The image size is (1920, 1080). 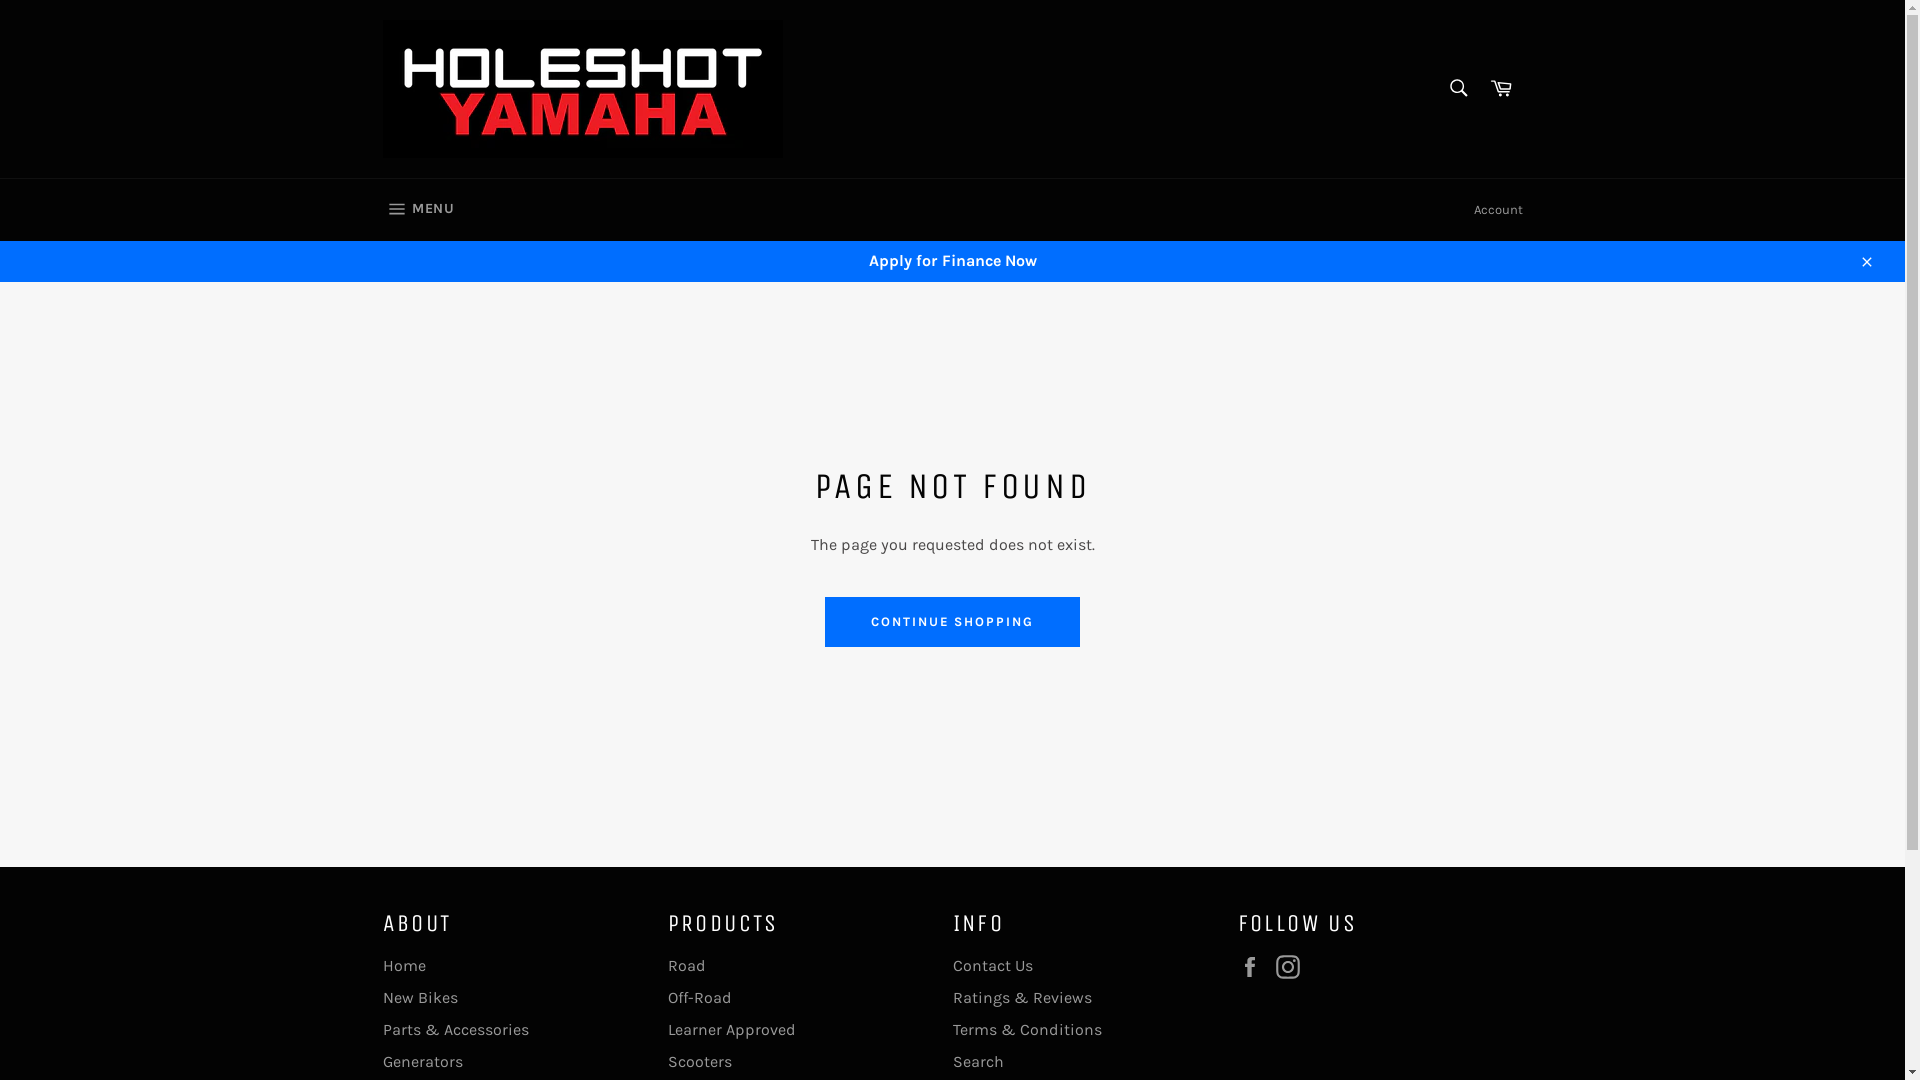 What do you see at coordinates (404, 966) in the screenshot?
I see `Home` at bounding box center [404, 966].